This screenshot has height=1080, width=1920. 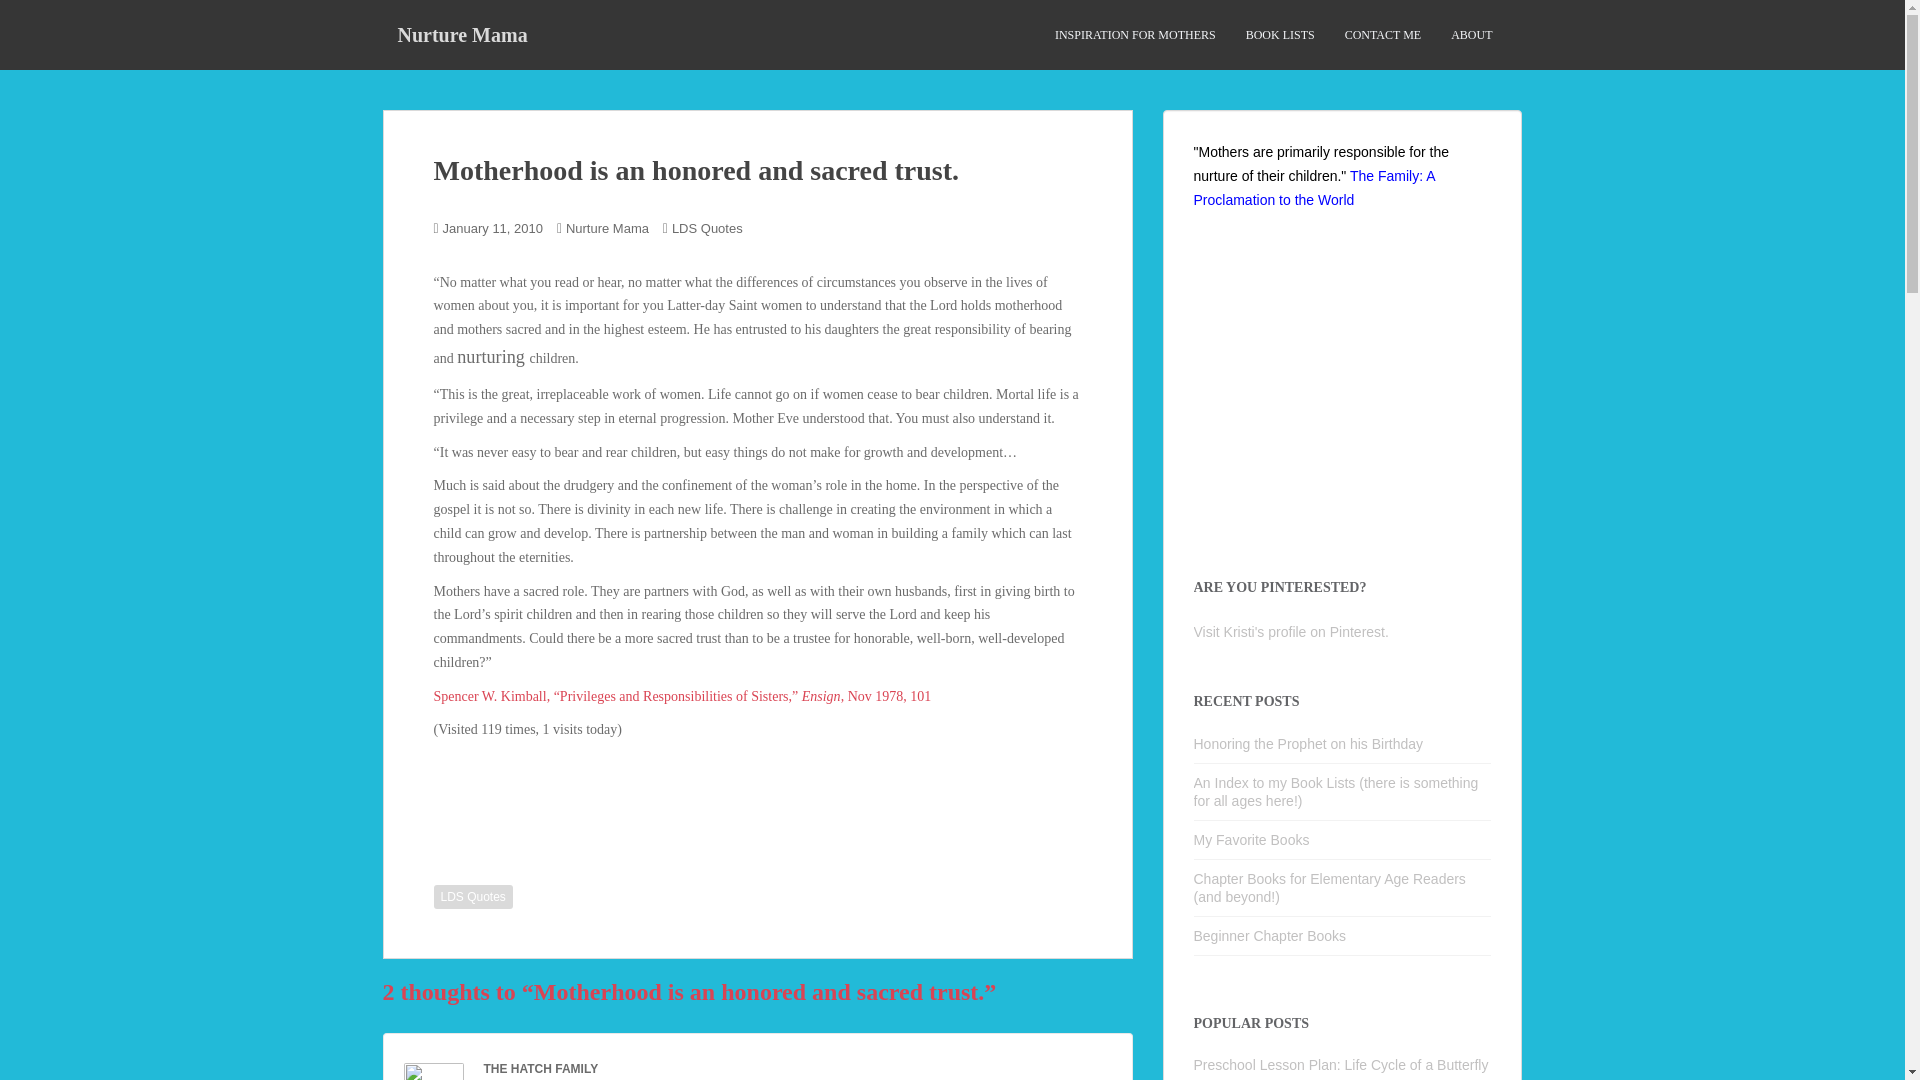 What do you see at coordinates (708, 228) in the screenshot?
I see `LDS Quotes` at bounding box center [708, 228].